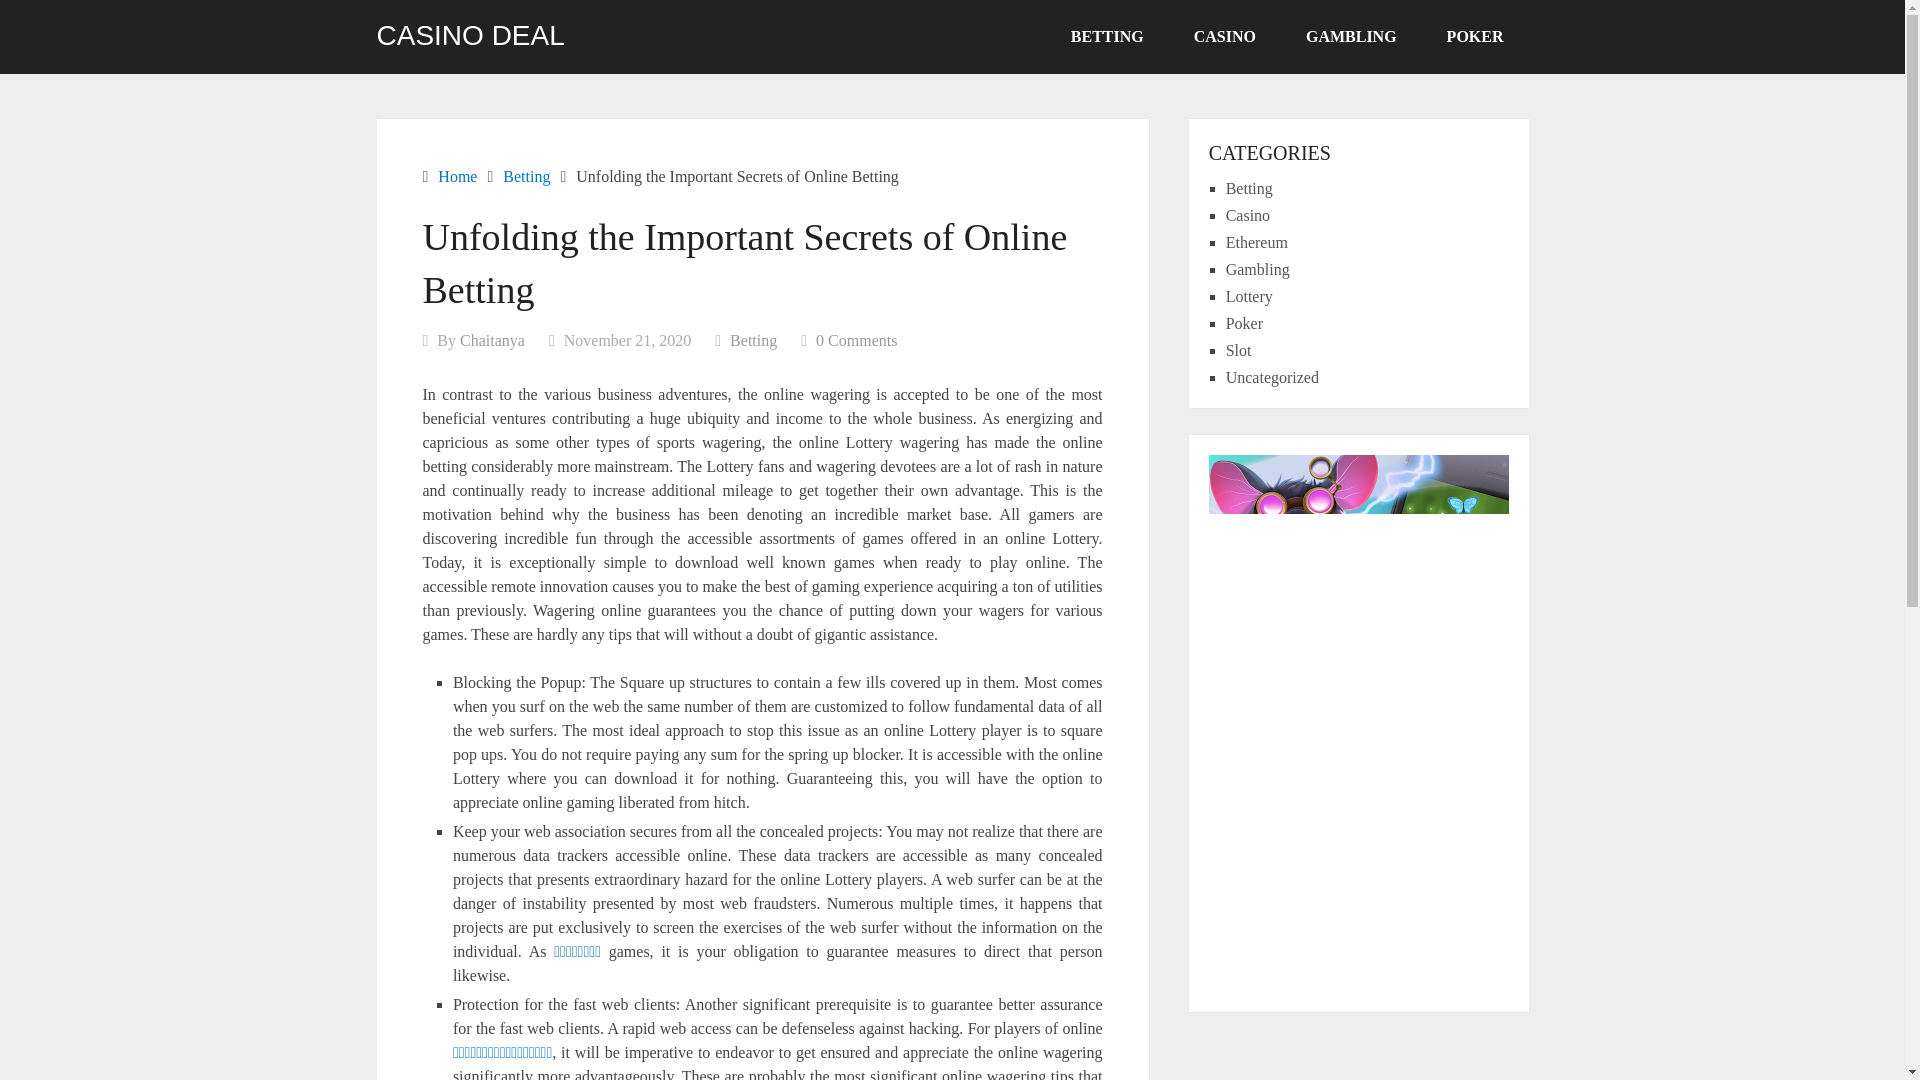 The image size is (1920, 1080). I want to click on Betting, so click(753, 340).